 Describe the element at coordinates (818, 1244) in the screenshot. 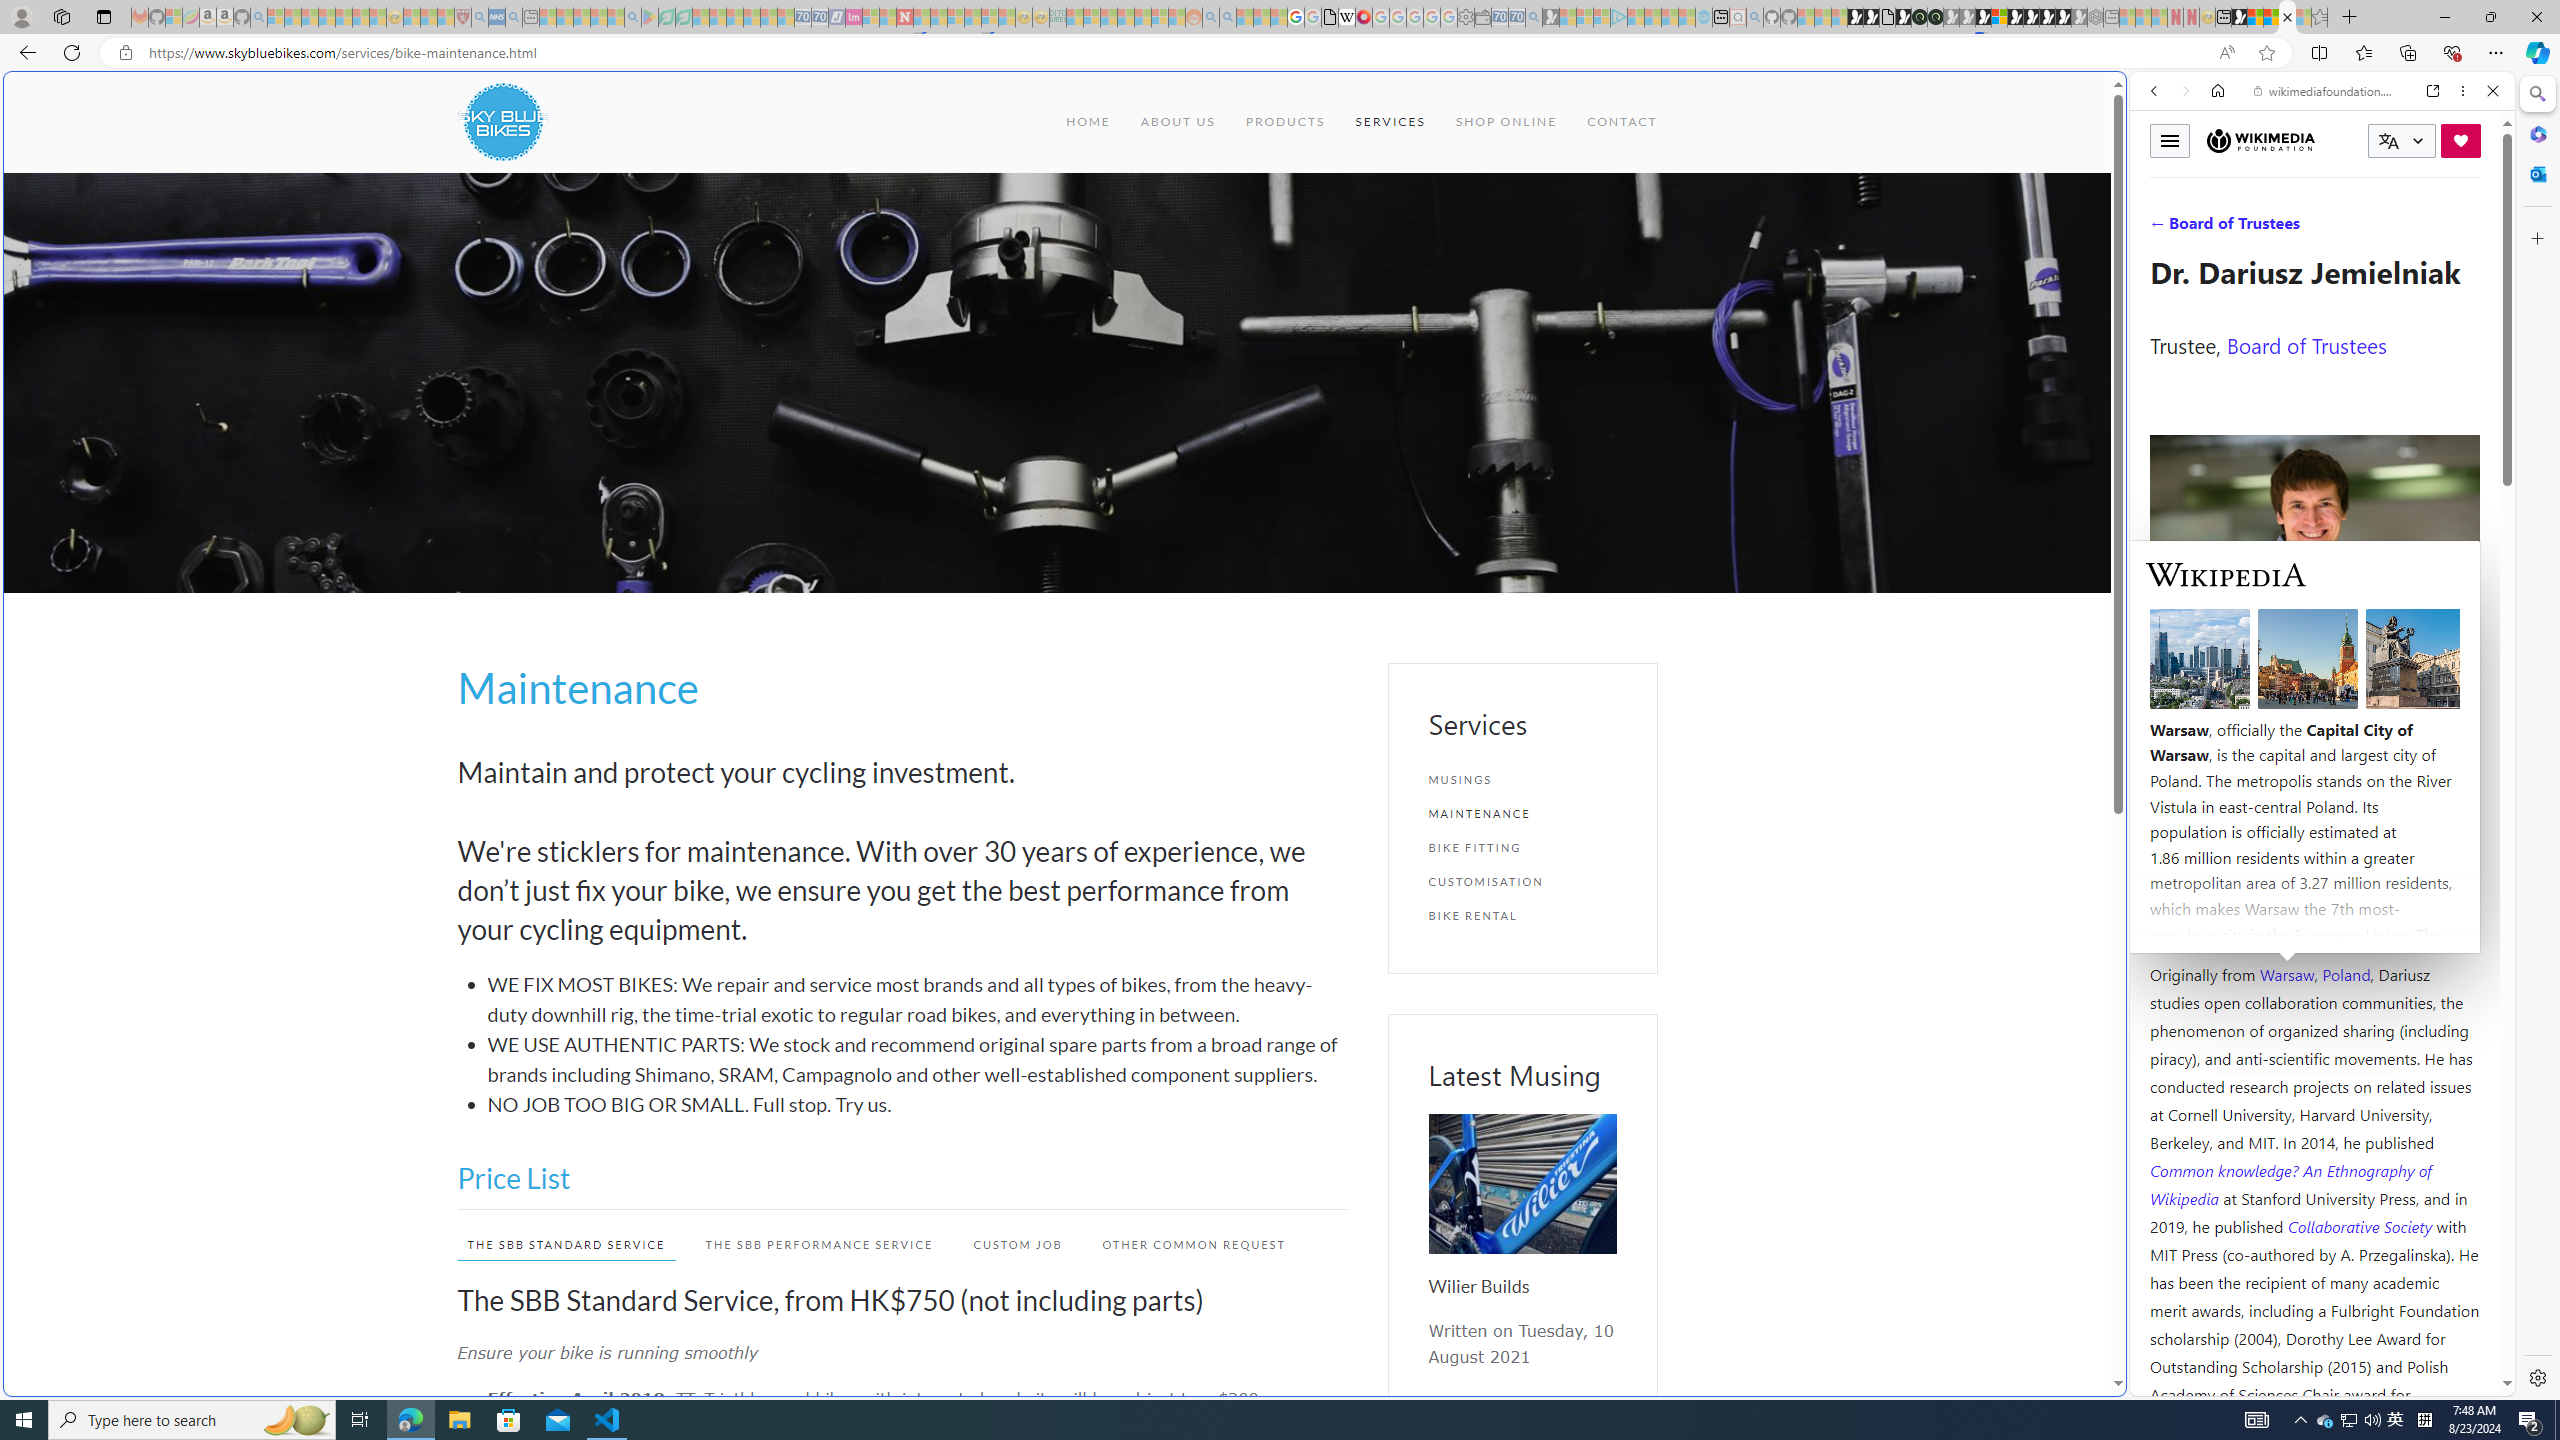

I see `THE SBB PERFORMANCE SERVICE` at that location.